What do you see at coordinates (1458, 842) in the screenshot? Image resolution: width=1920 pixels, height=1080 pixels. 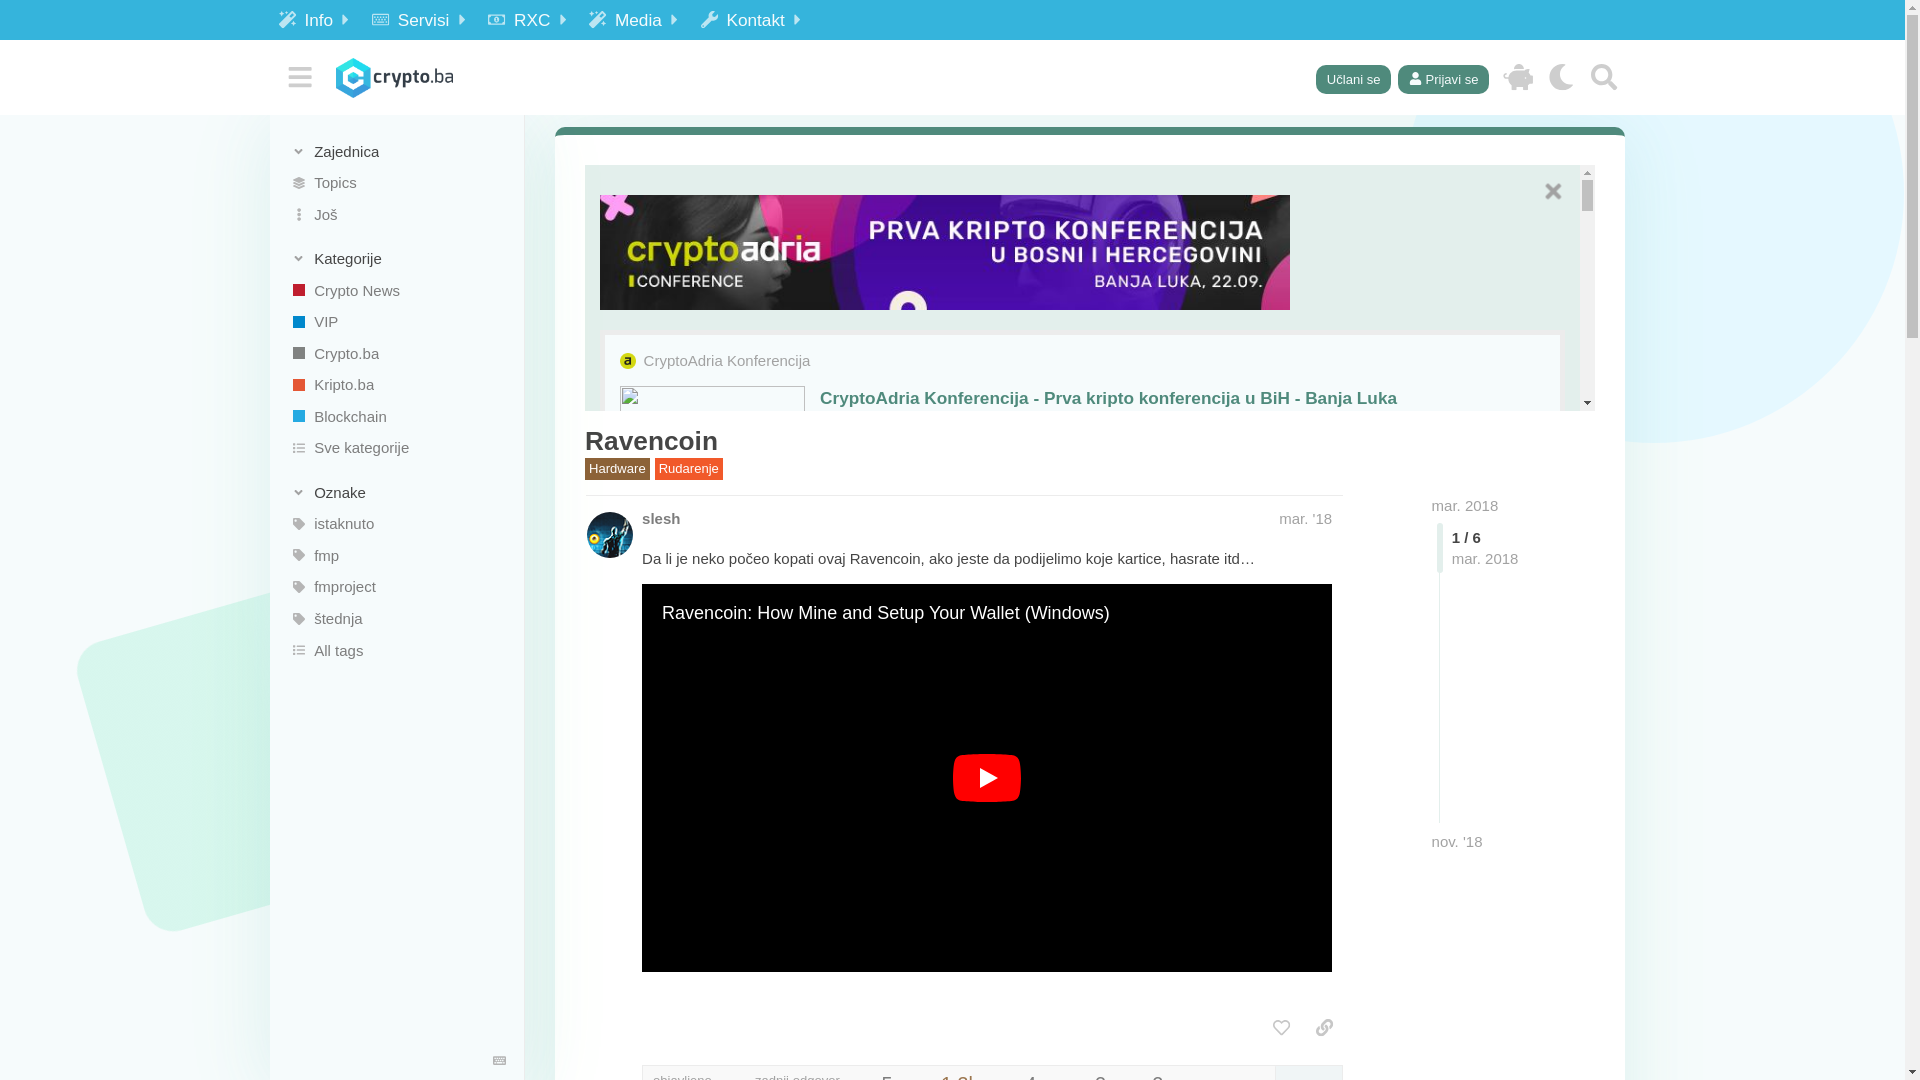 I see `nov. '18` at bounding box center [1458, 842].